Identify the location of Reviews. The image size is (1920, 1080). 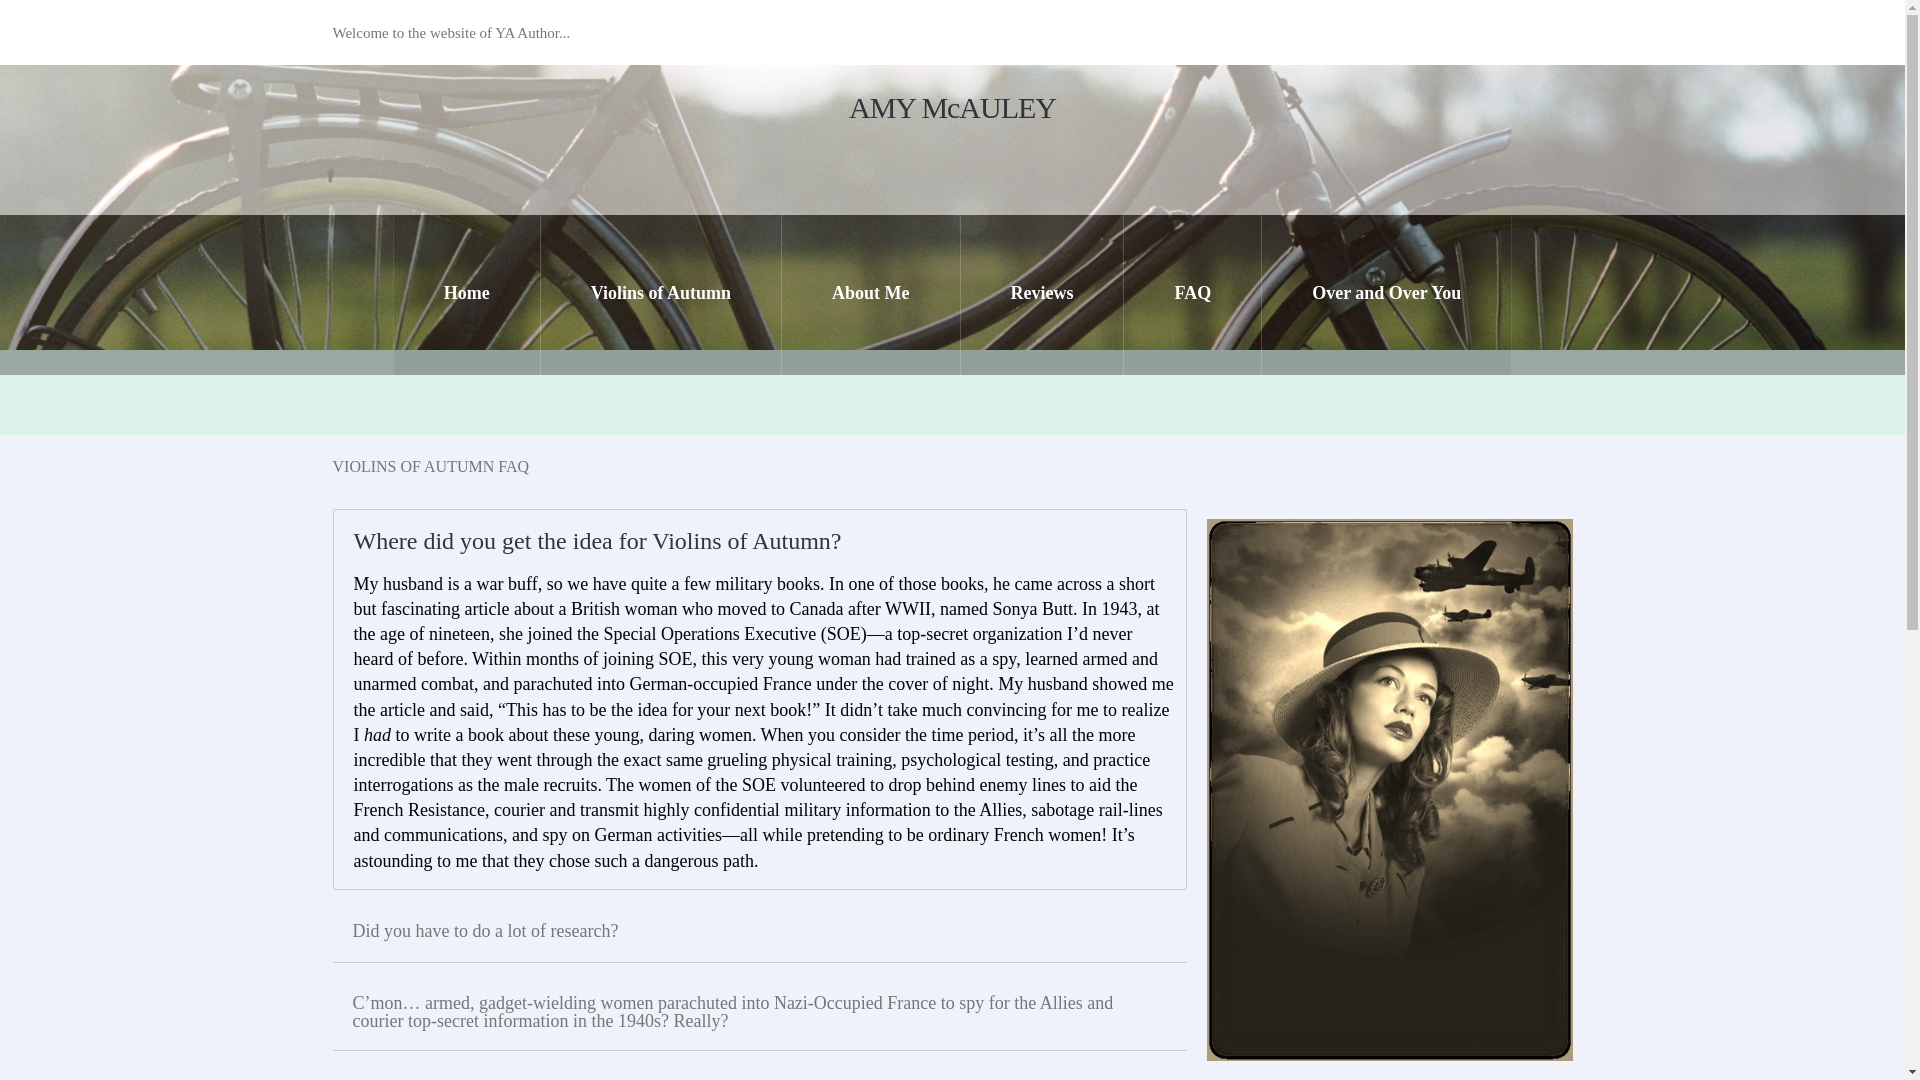
(1042, 294).